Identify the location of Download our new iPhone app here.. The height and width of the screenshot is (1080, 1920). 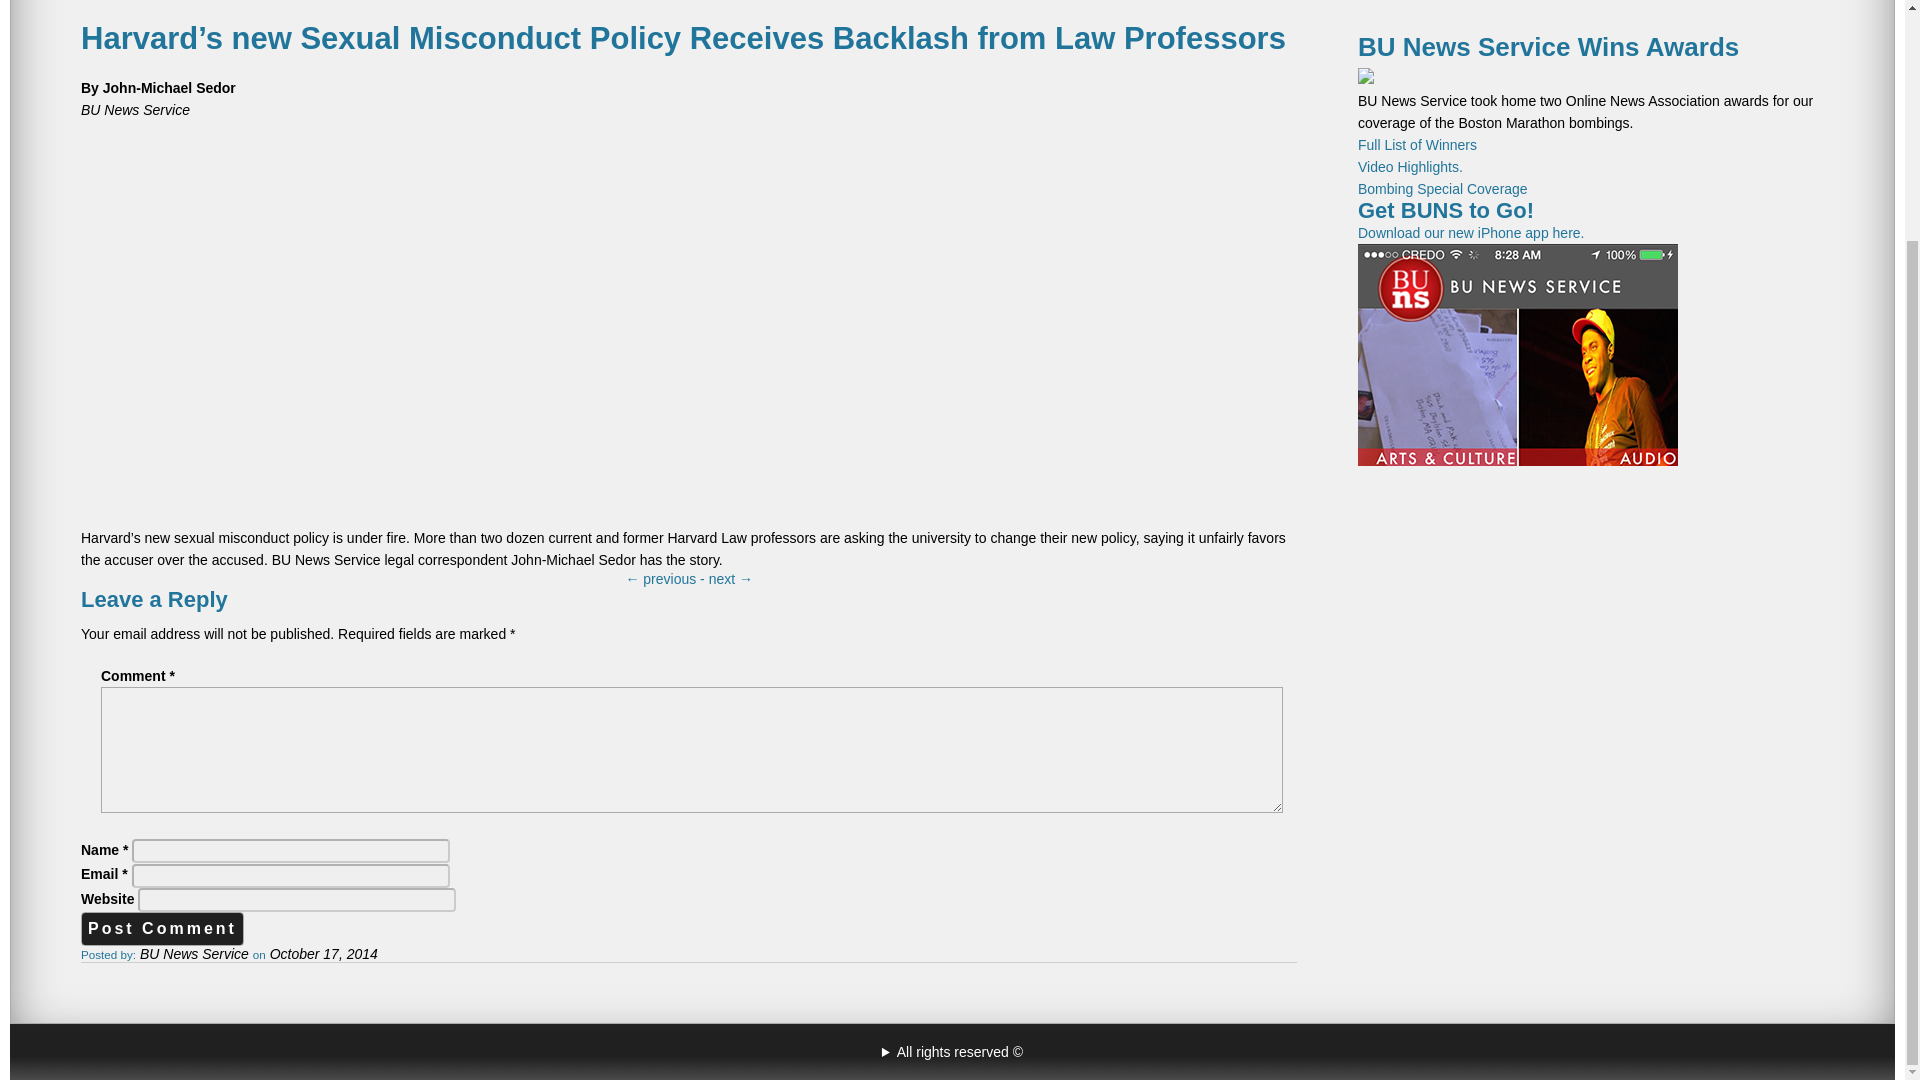
(1518, 346).